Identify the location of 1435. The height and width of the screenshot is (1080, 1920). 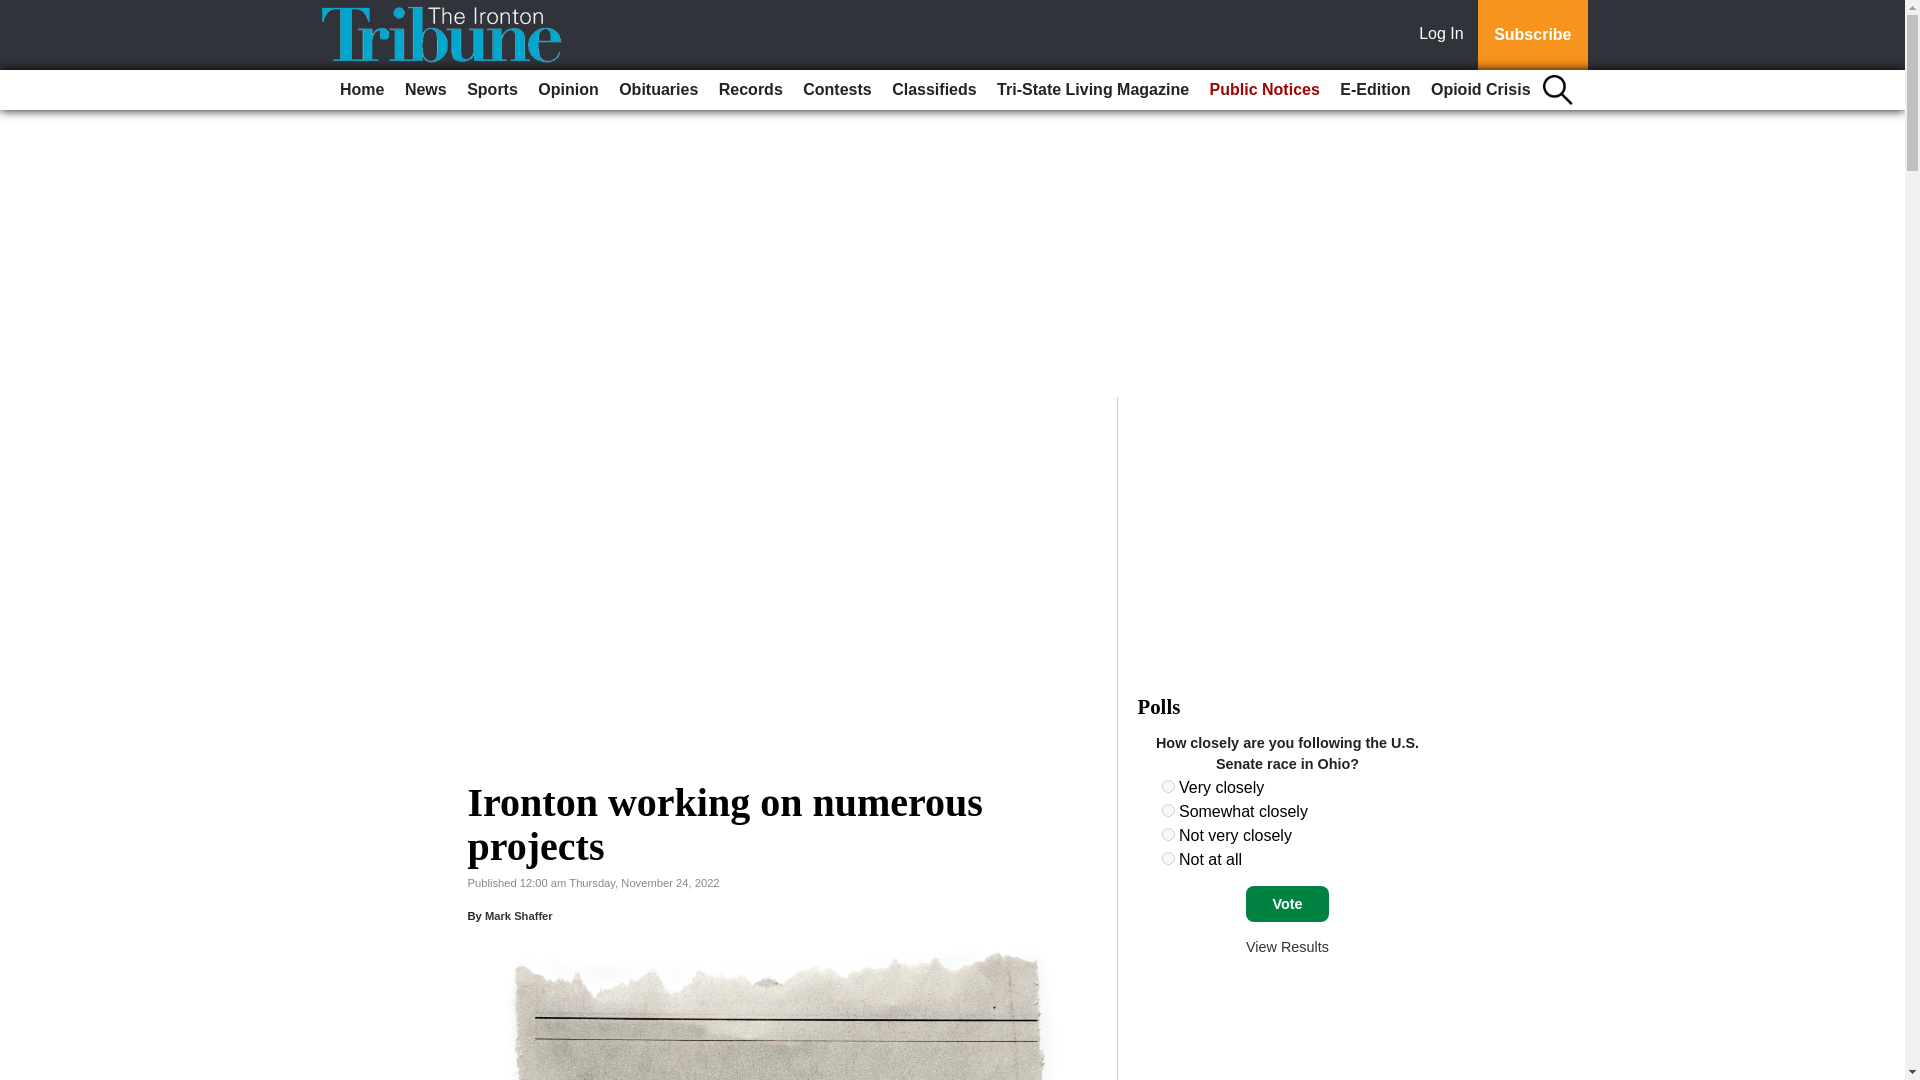
(1168, 858).